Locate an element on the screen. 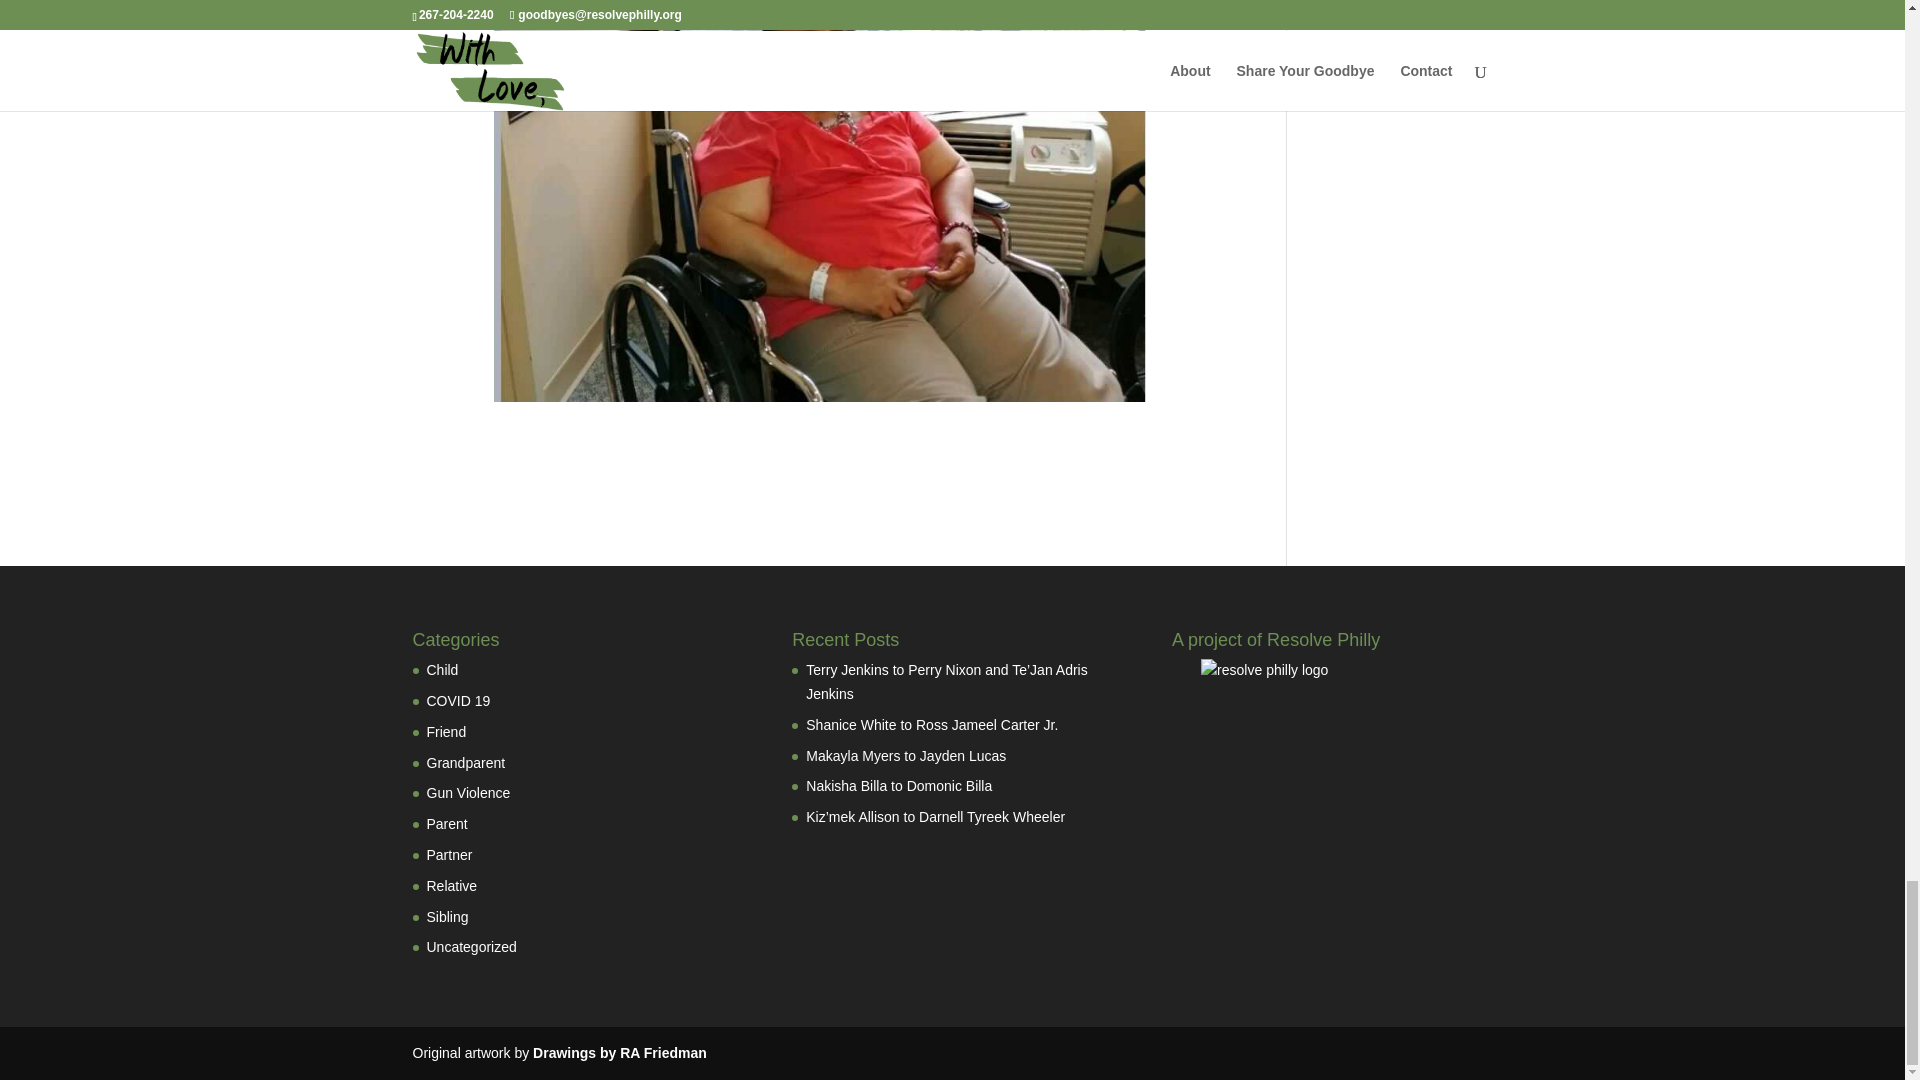  COVID 19 is located at coordinates (458, 700).